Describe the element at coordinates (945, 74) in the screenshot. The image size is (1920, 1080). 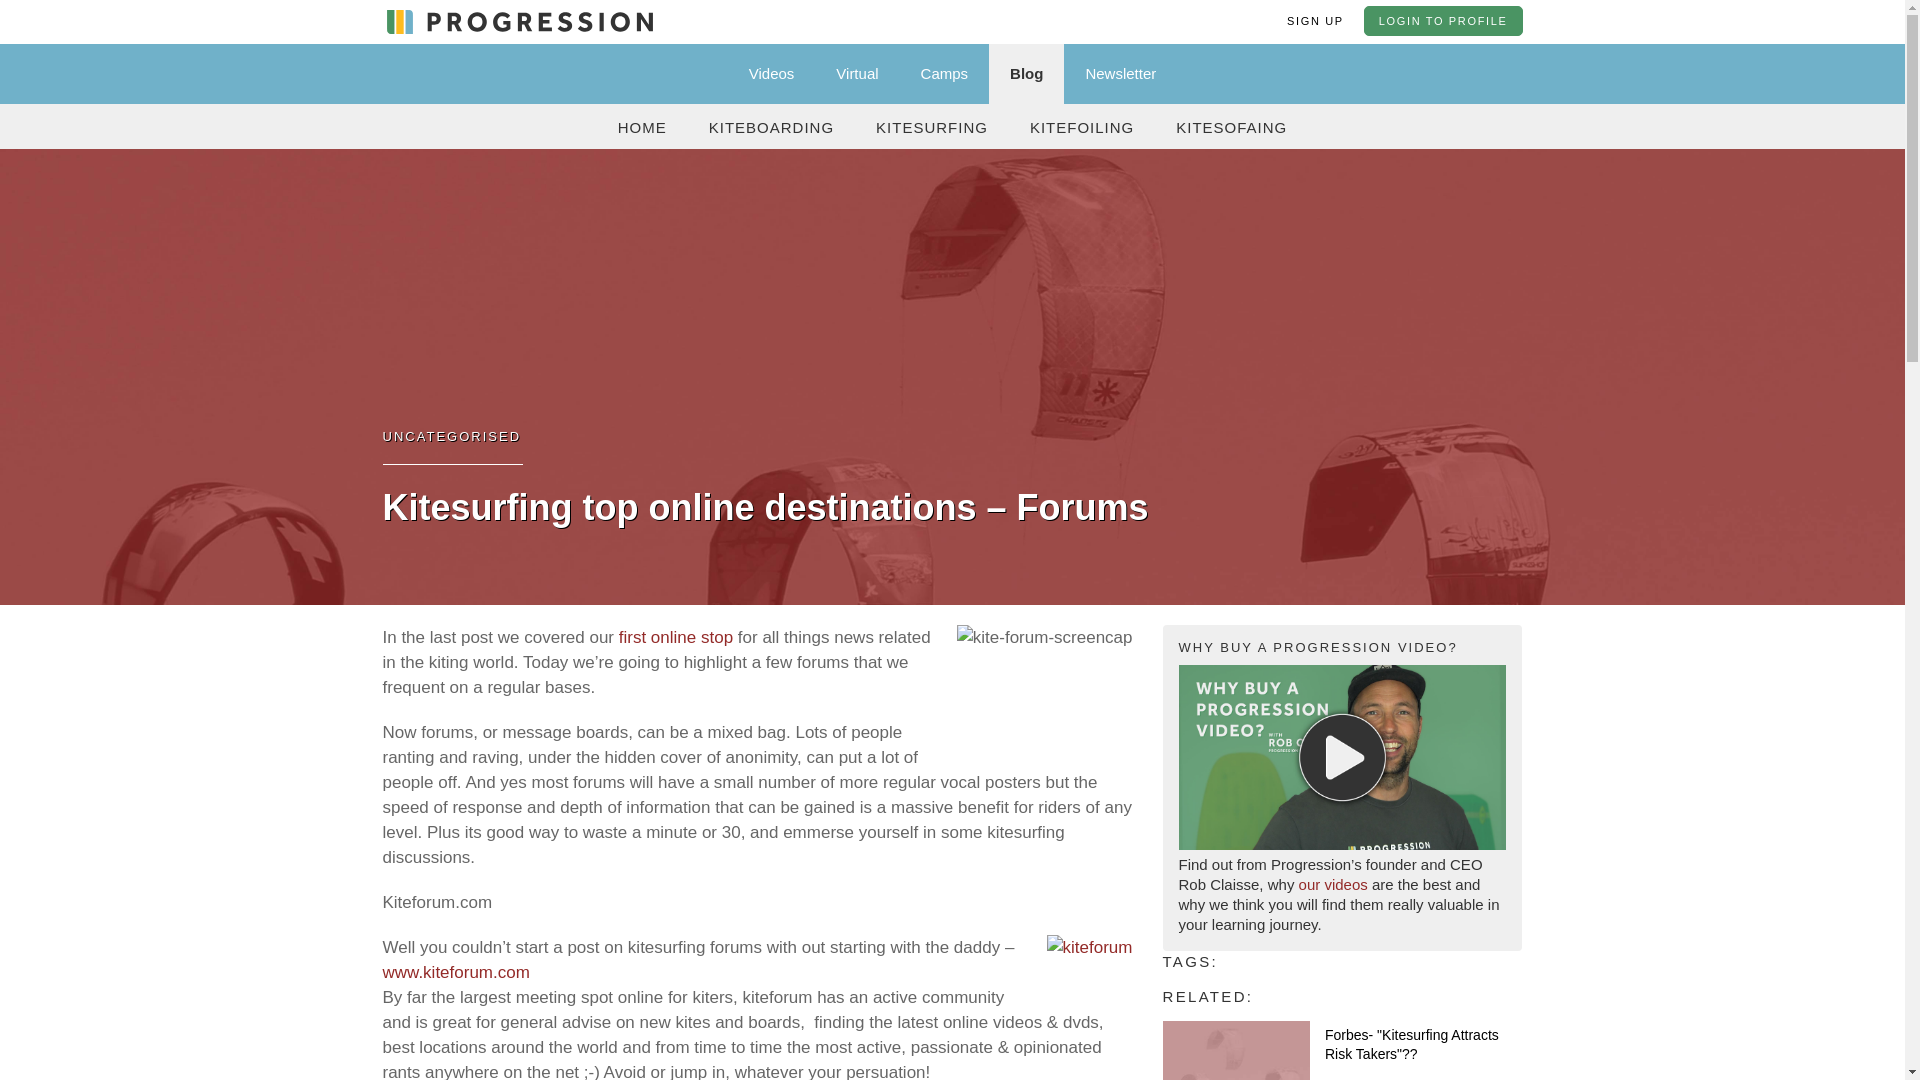
I see `Camps` at that location.